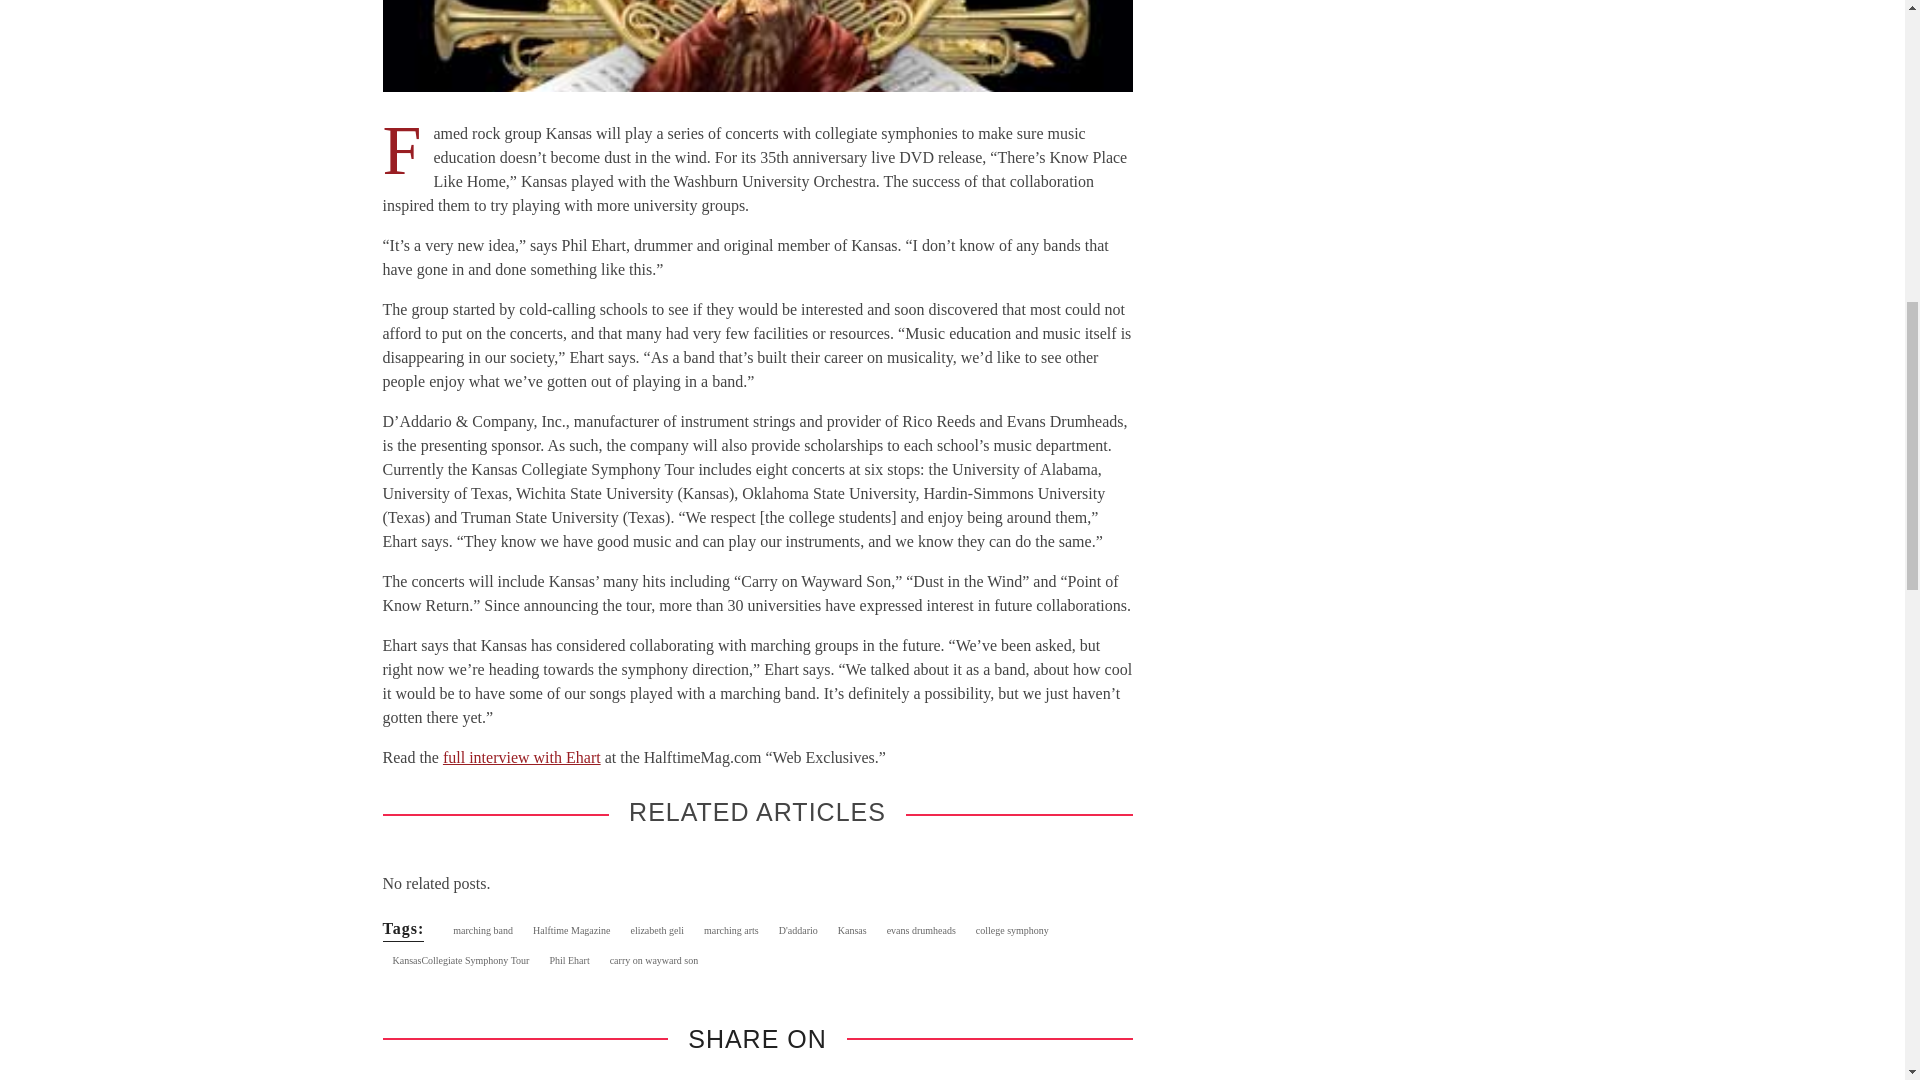 The height and width of the screenshot is (1080, 1920). What do you see at coordinates (852, 930) in the screenshot?
I see `View all posts tagged Kansas` at bounding box center [852, 930].